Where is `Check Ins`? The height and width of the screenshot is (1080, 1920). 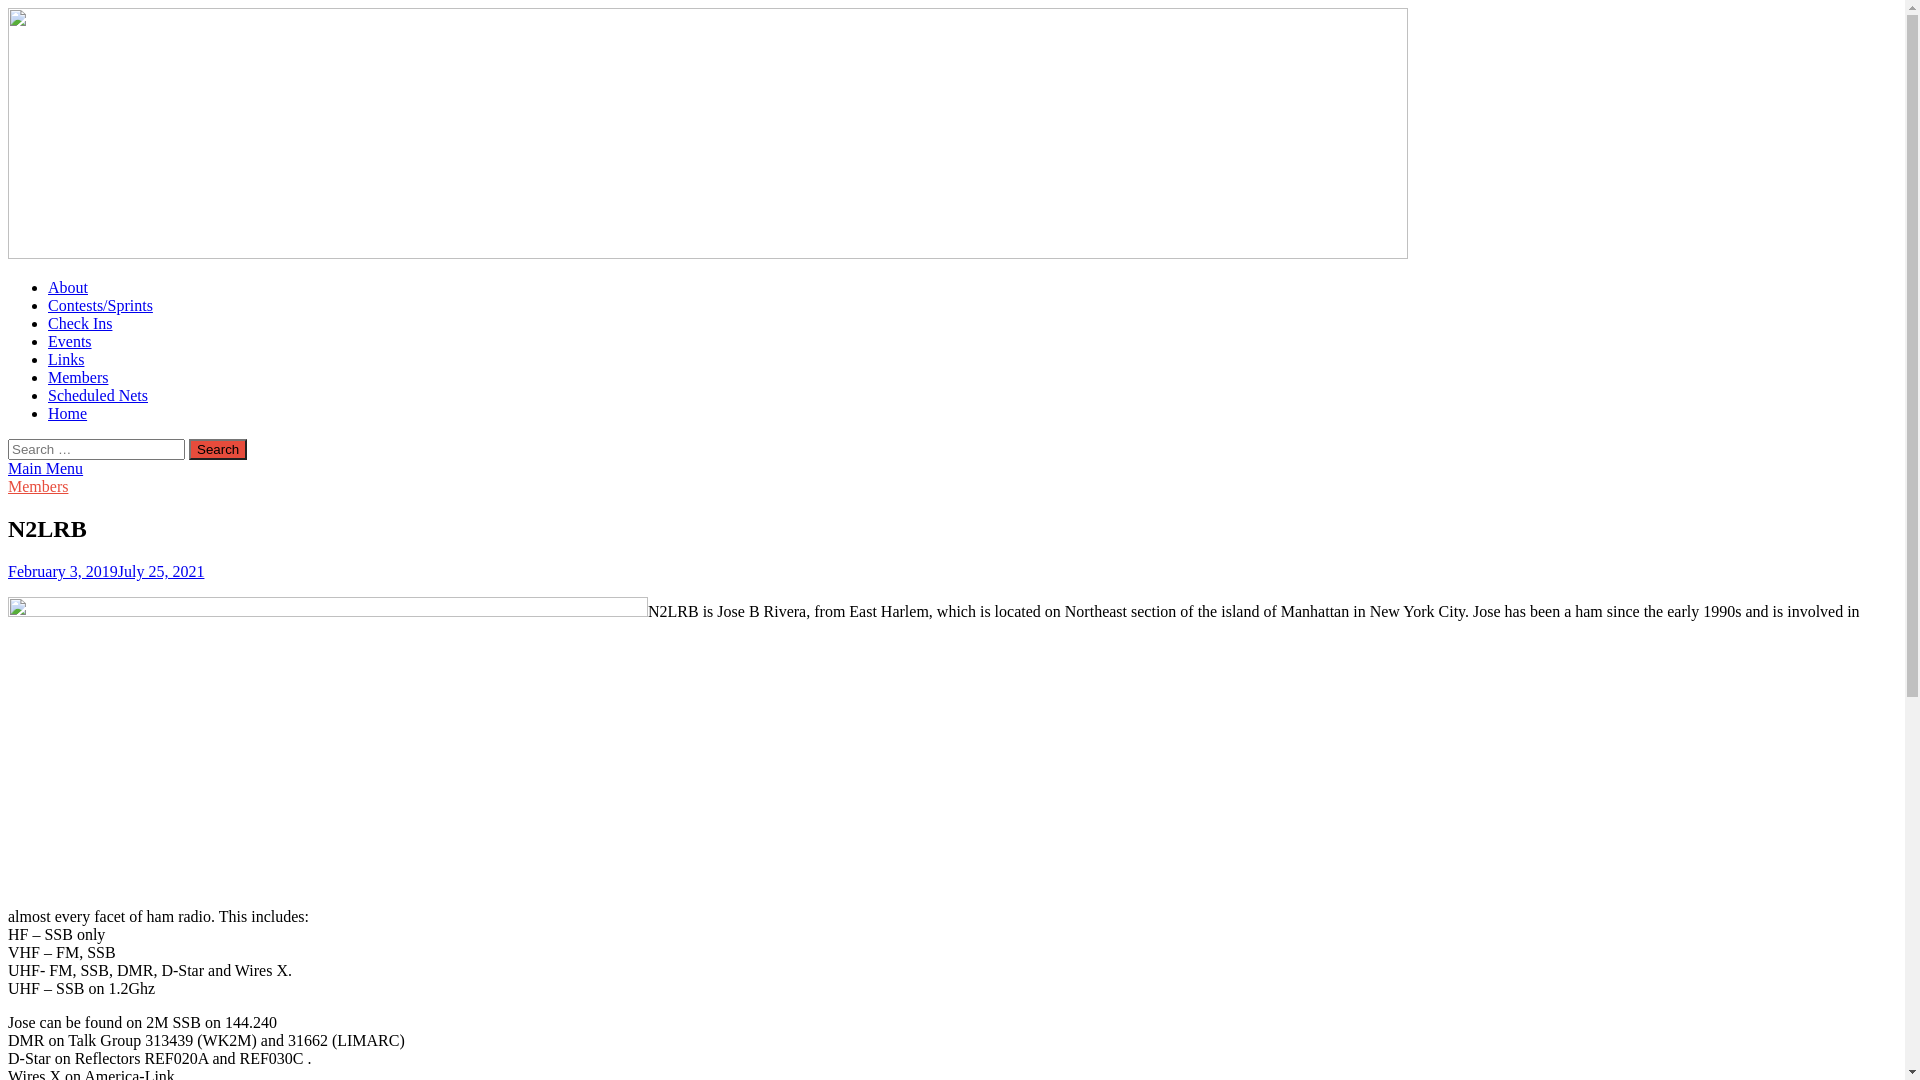 Check Ins is located at coordinates (80, 324).